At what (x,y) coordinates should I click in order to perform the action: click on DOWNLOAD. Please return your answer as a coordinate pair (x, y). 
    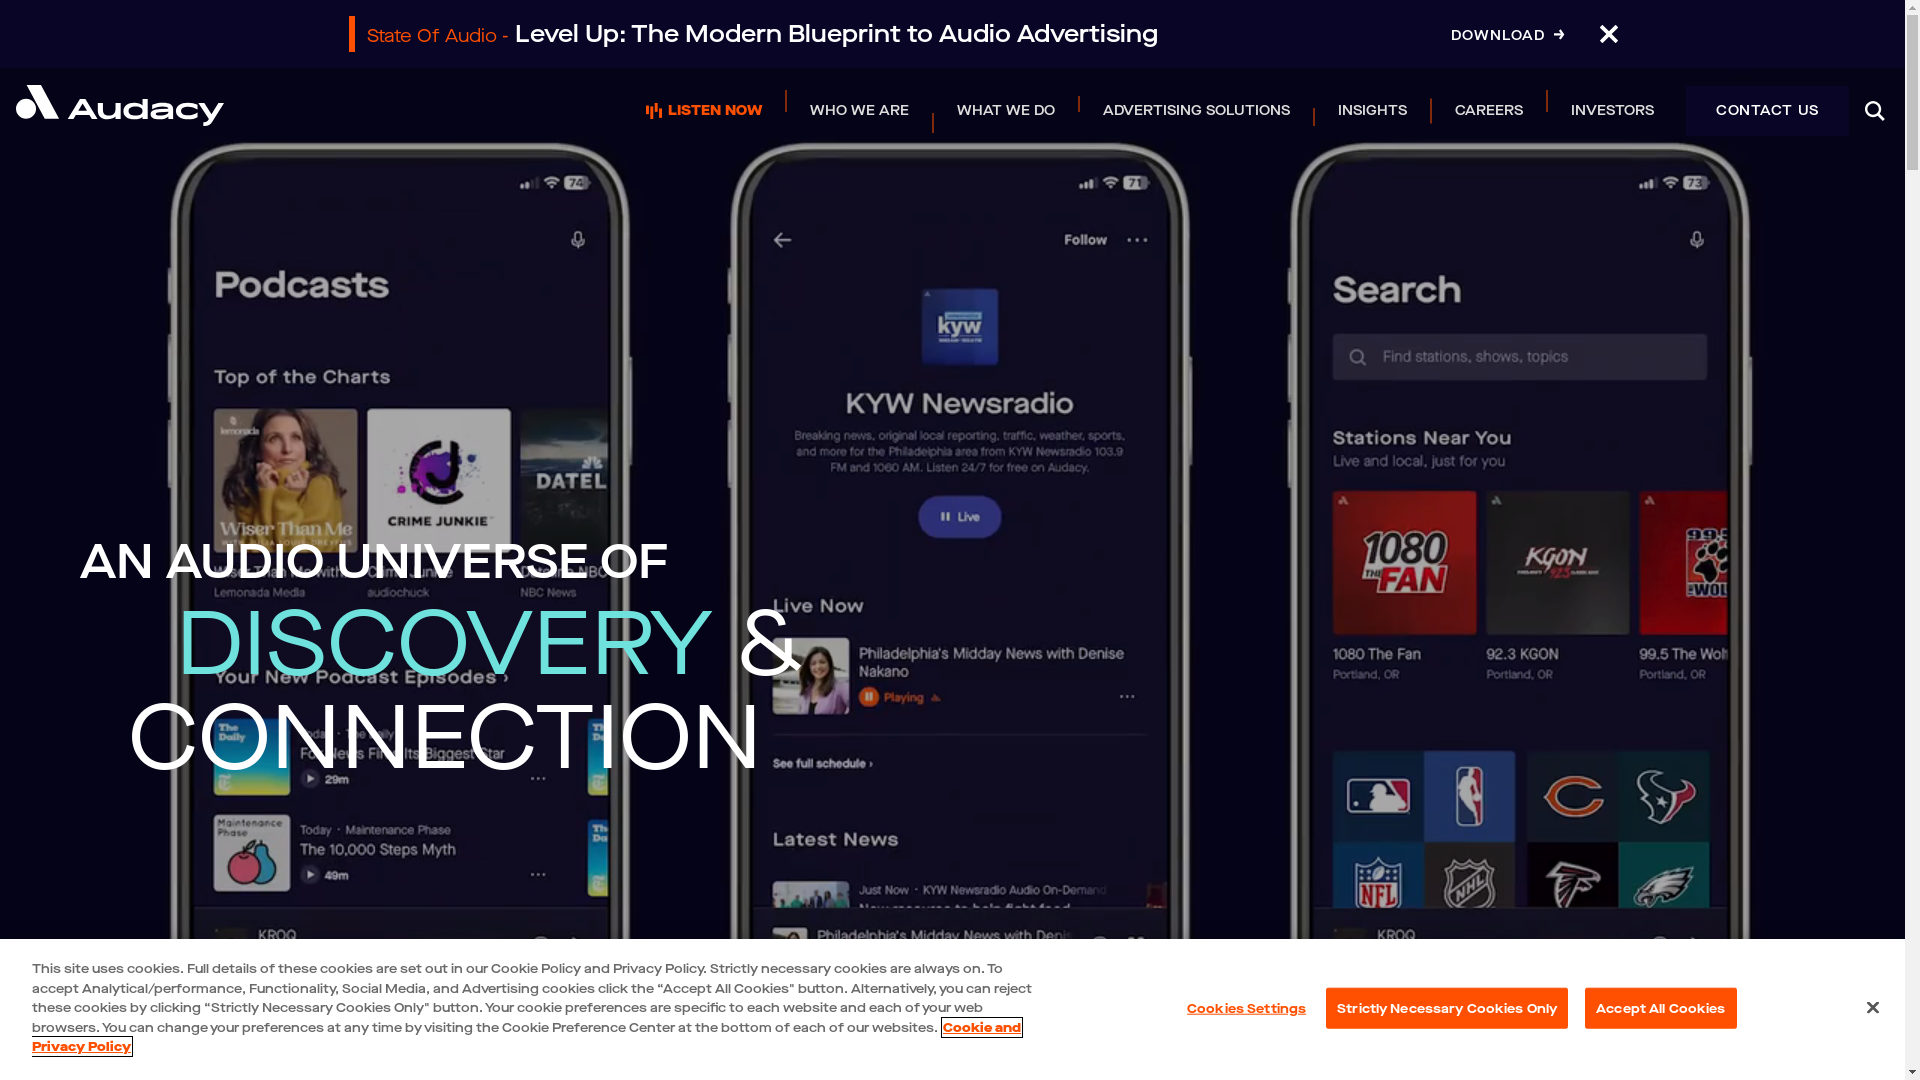
    Looking at the image, I should click on (1507, 36).